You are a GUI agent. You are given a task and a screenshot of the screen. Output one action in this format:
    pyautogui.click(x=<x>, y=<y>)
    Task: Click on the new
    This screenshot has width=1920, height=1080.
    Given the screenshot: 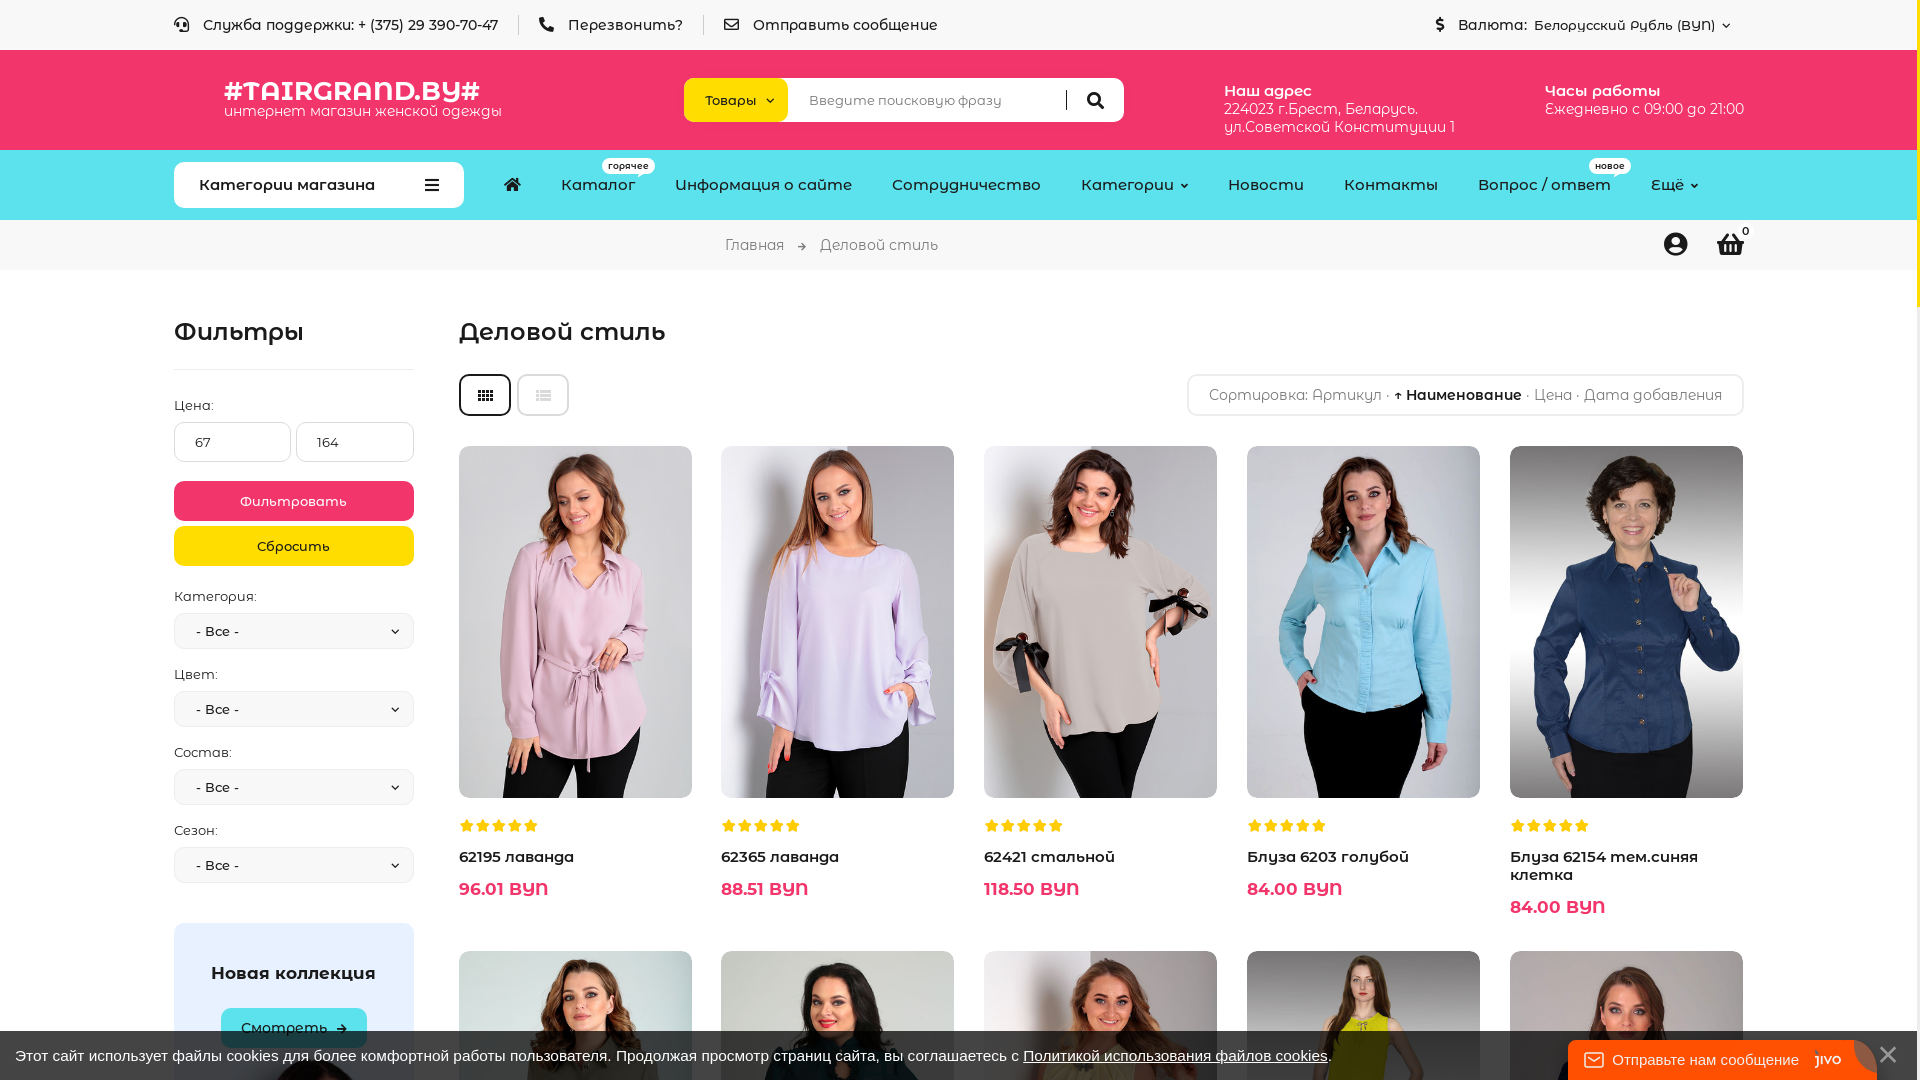 What is the action you would take?
    pyautogui.click(x=1626, y=793)
    